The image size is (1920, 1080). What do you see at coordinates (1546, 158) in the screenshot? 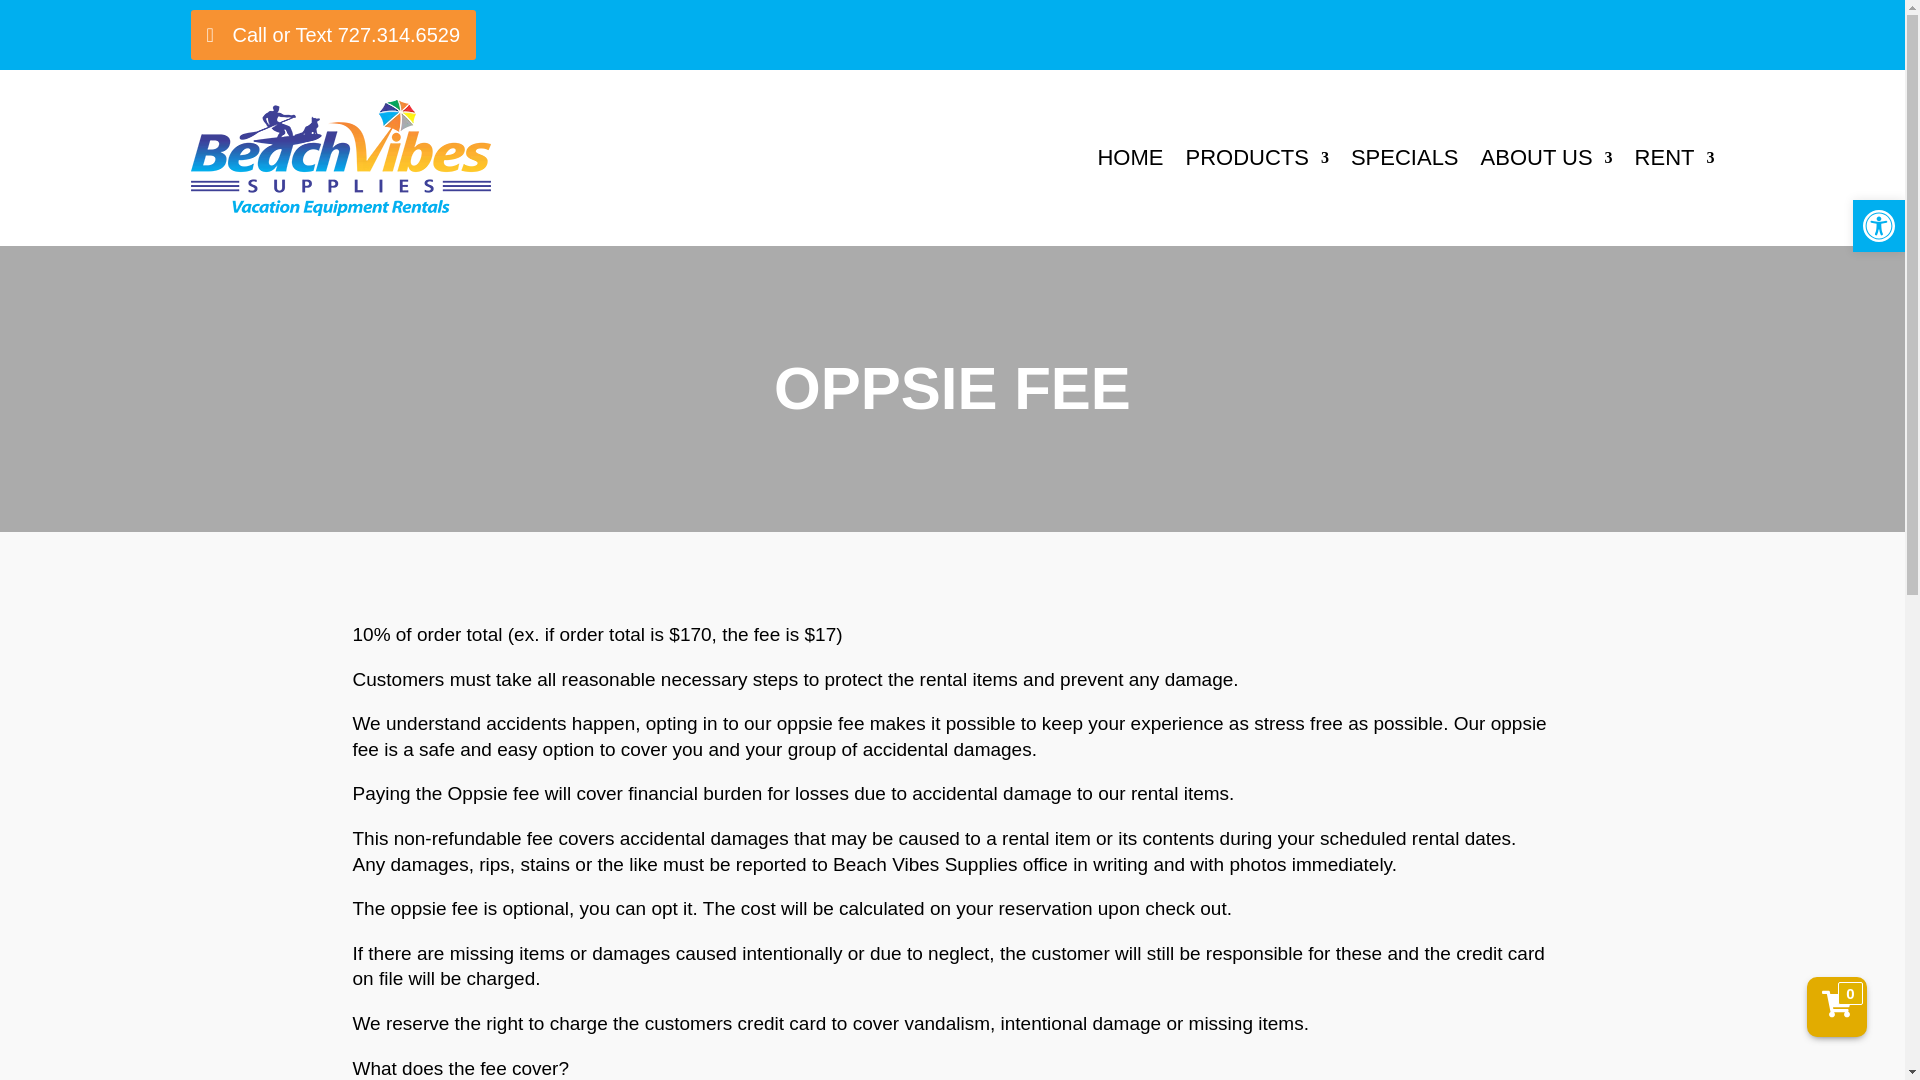
I see `ABOUT US` at bounding box center [1546, 158].